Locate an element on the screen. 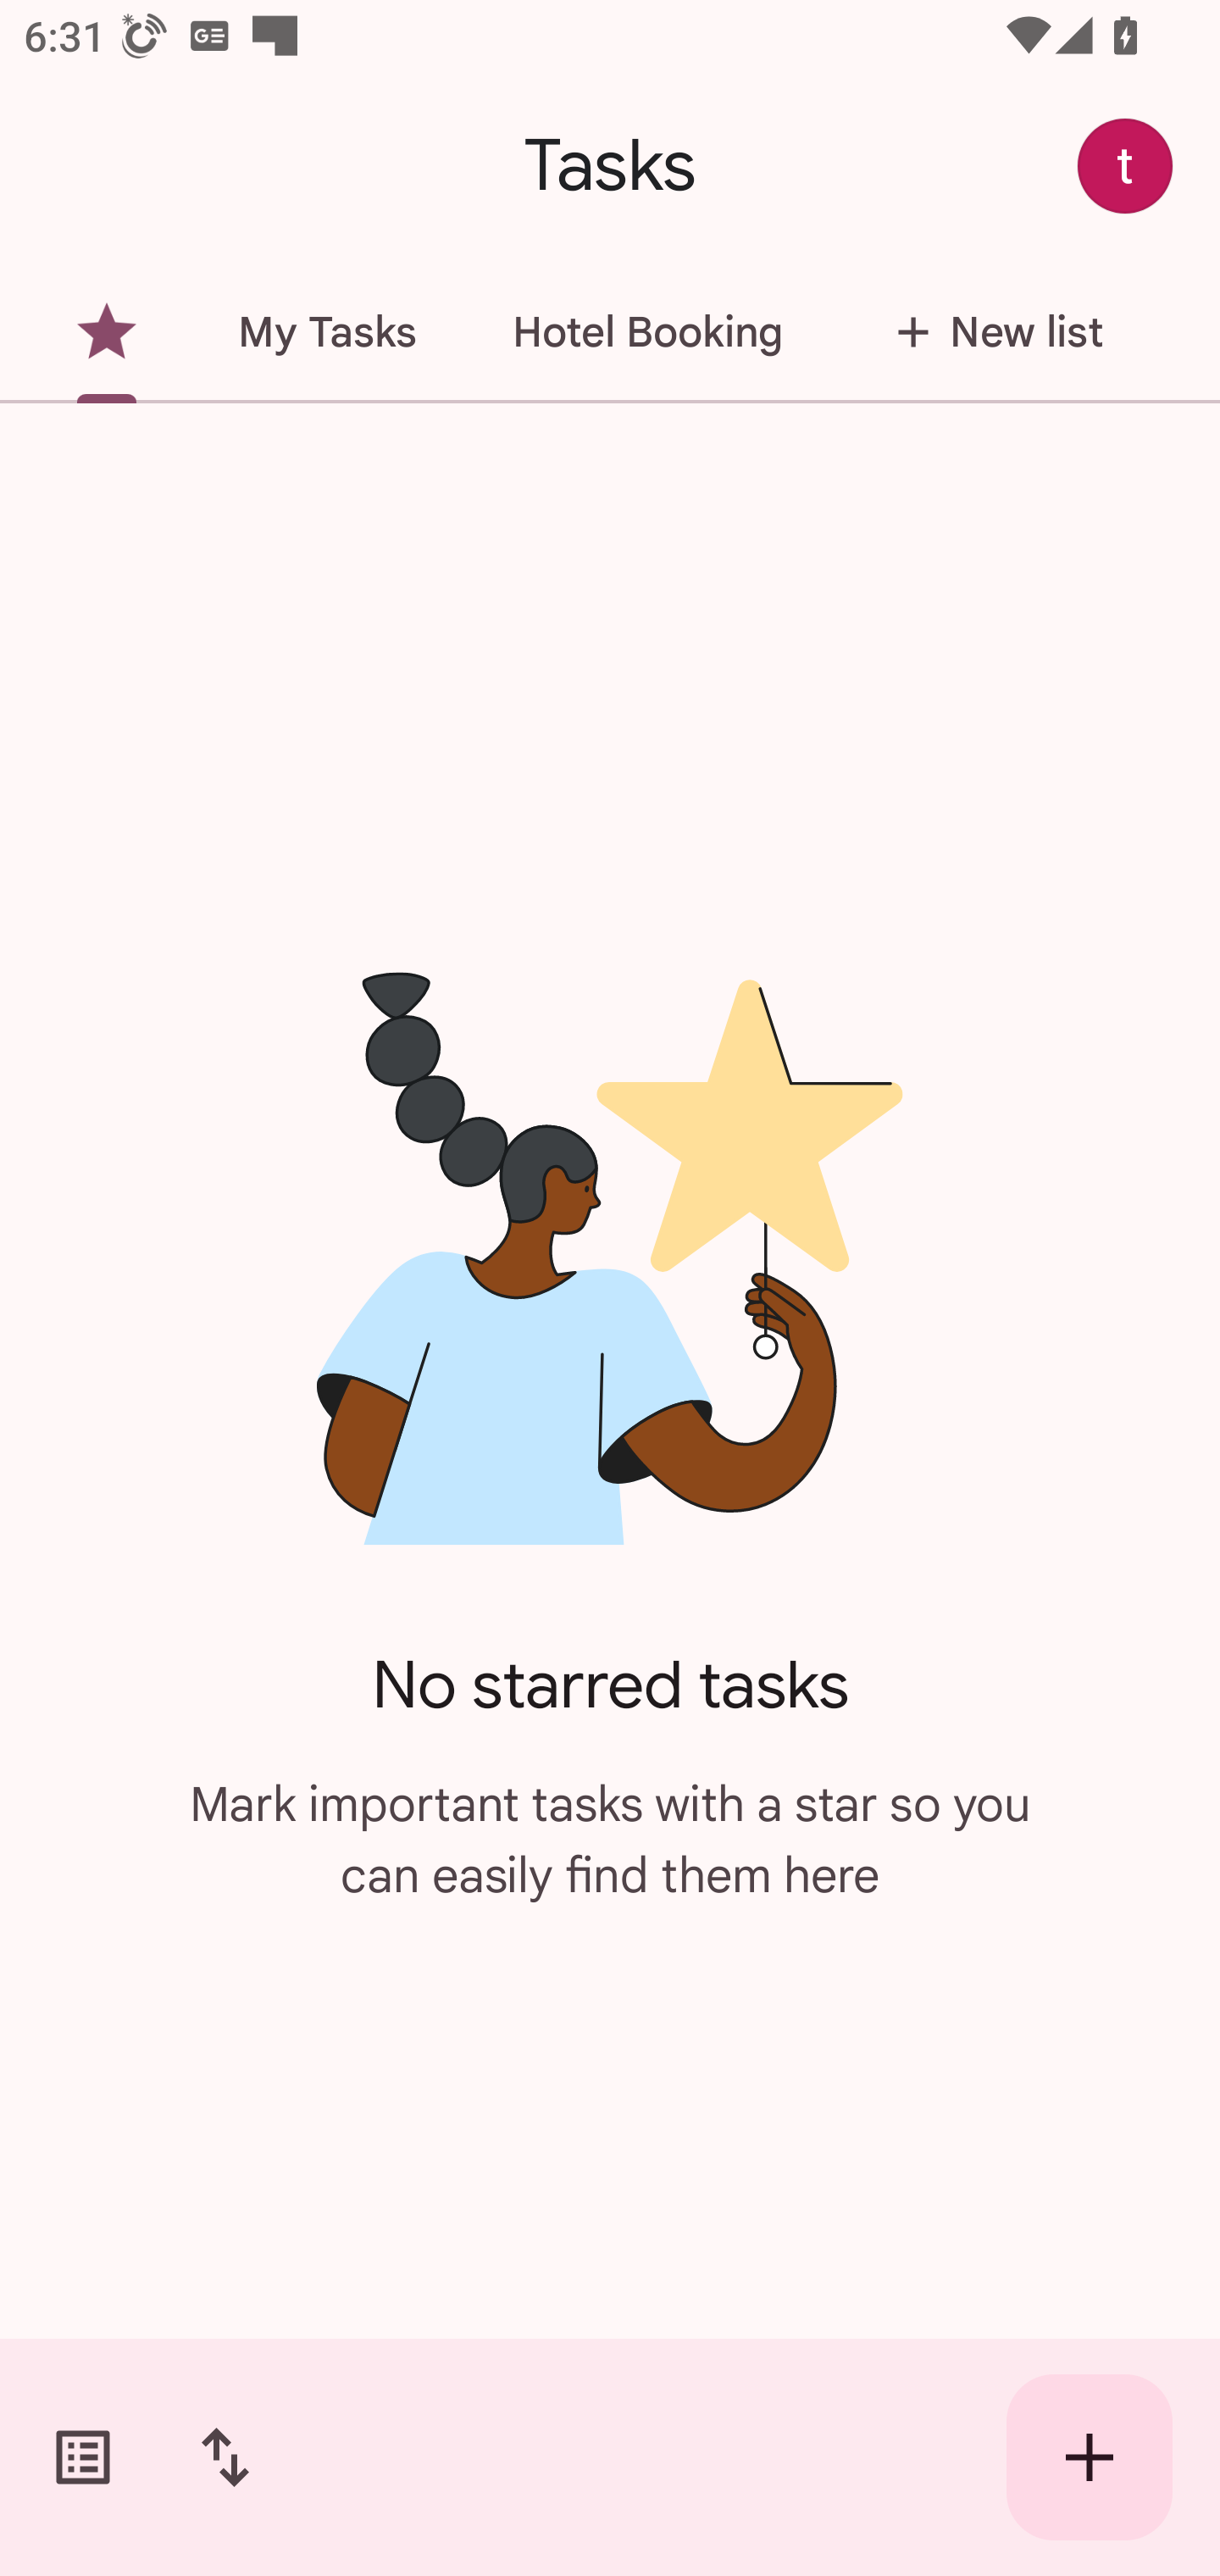 The width and height of the screenshot is (1220, 2576). My Tasks is located at coordinates (327, 332).